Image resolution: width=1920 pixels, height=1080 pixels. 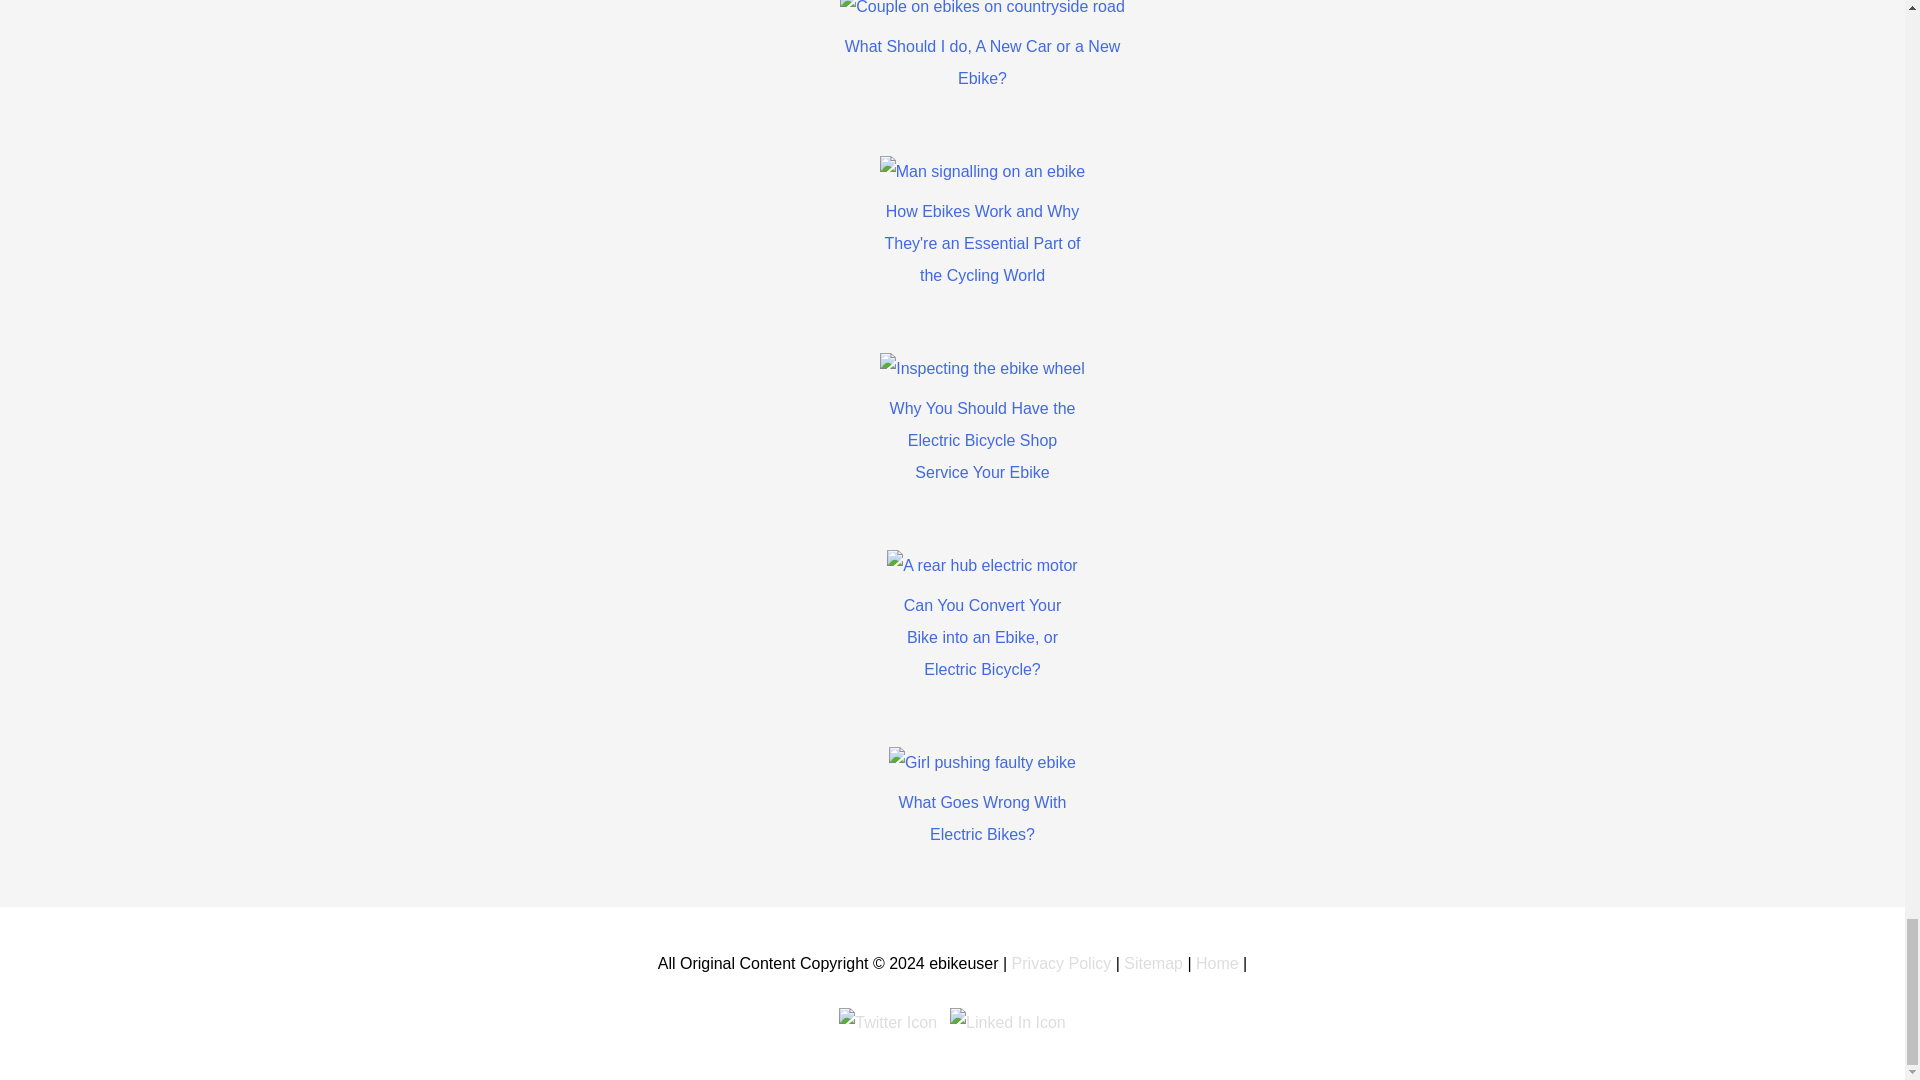 I want to click on Home, so click(x=1217, y=963).